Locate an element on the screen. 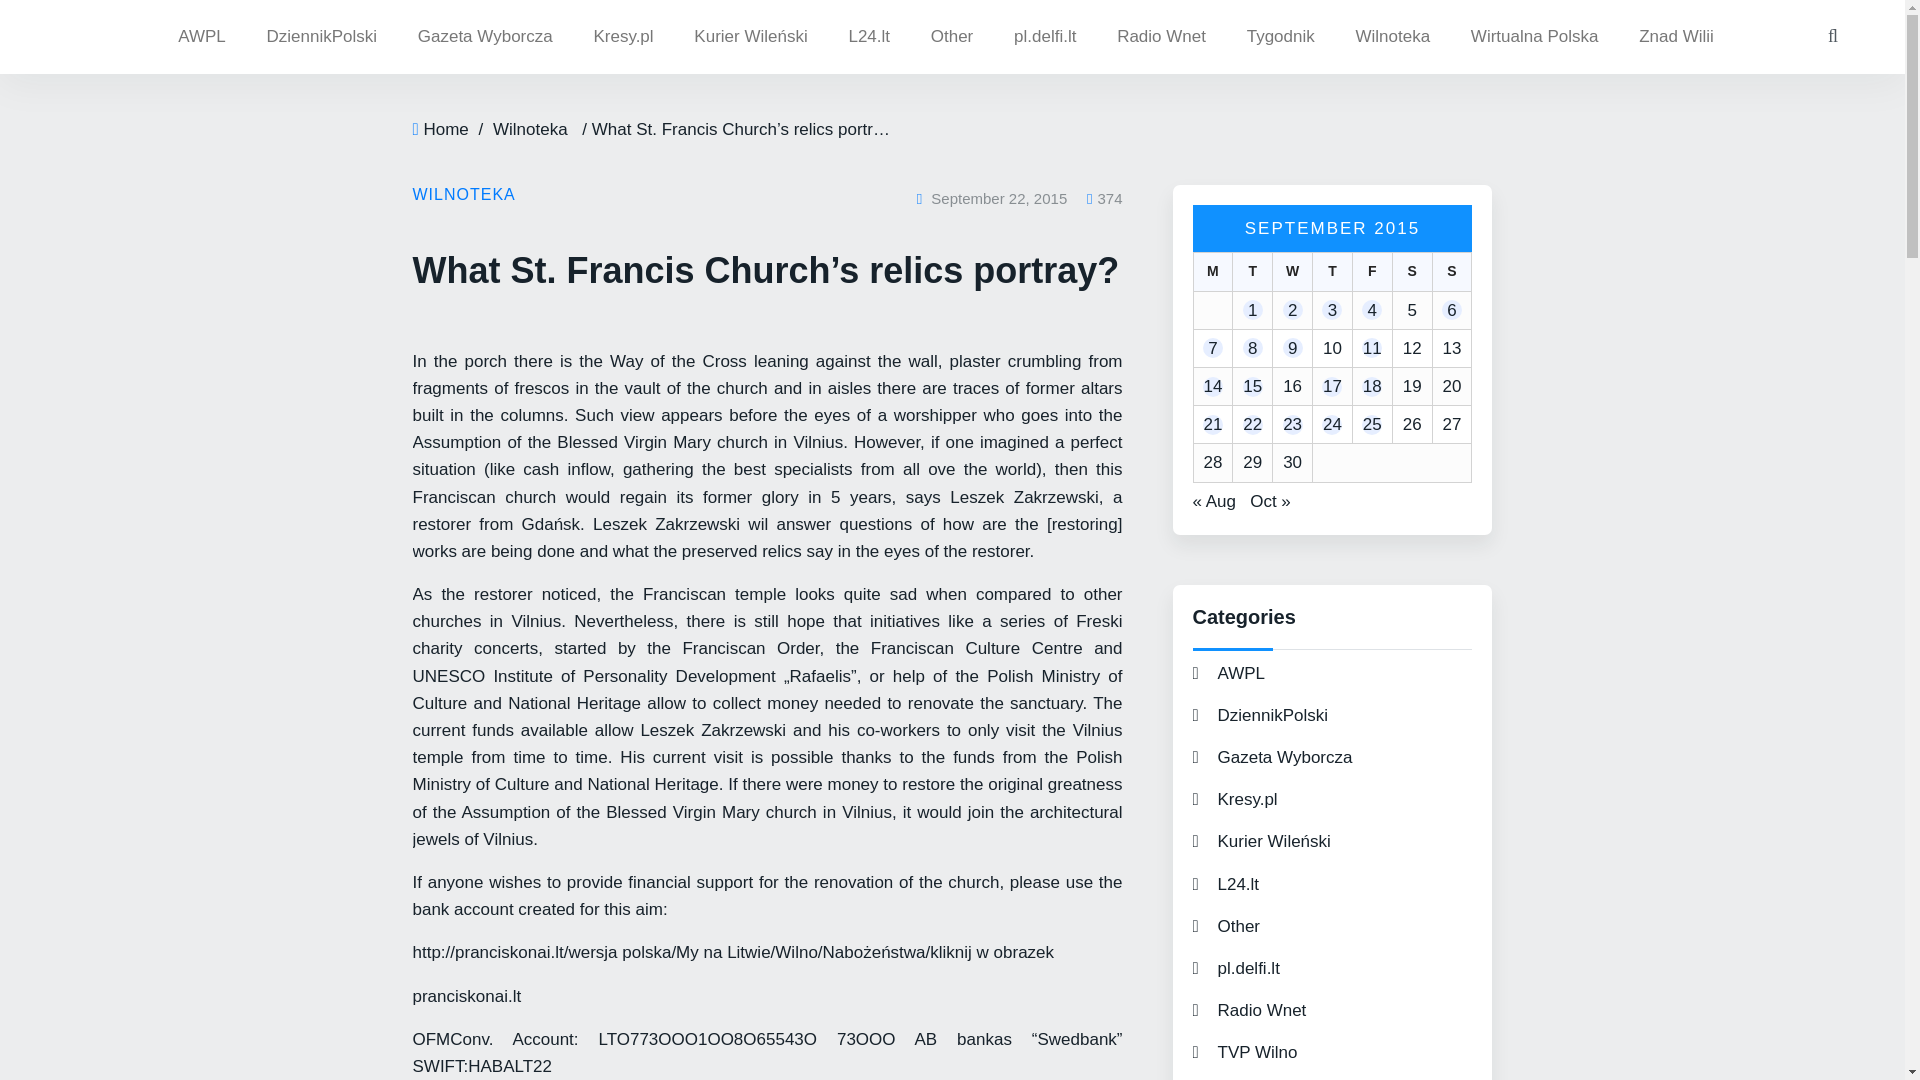  Monday is located at coordinates (1212, 270).